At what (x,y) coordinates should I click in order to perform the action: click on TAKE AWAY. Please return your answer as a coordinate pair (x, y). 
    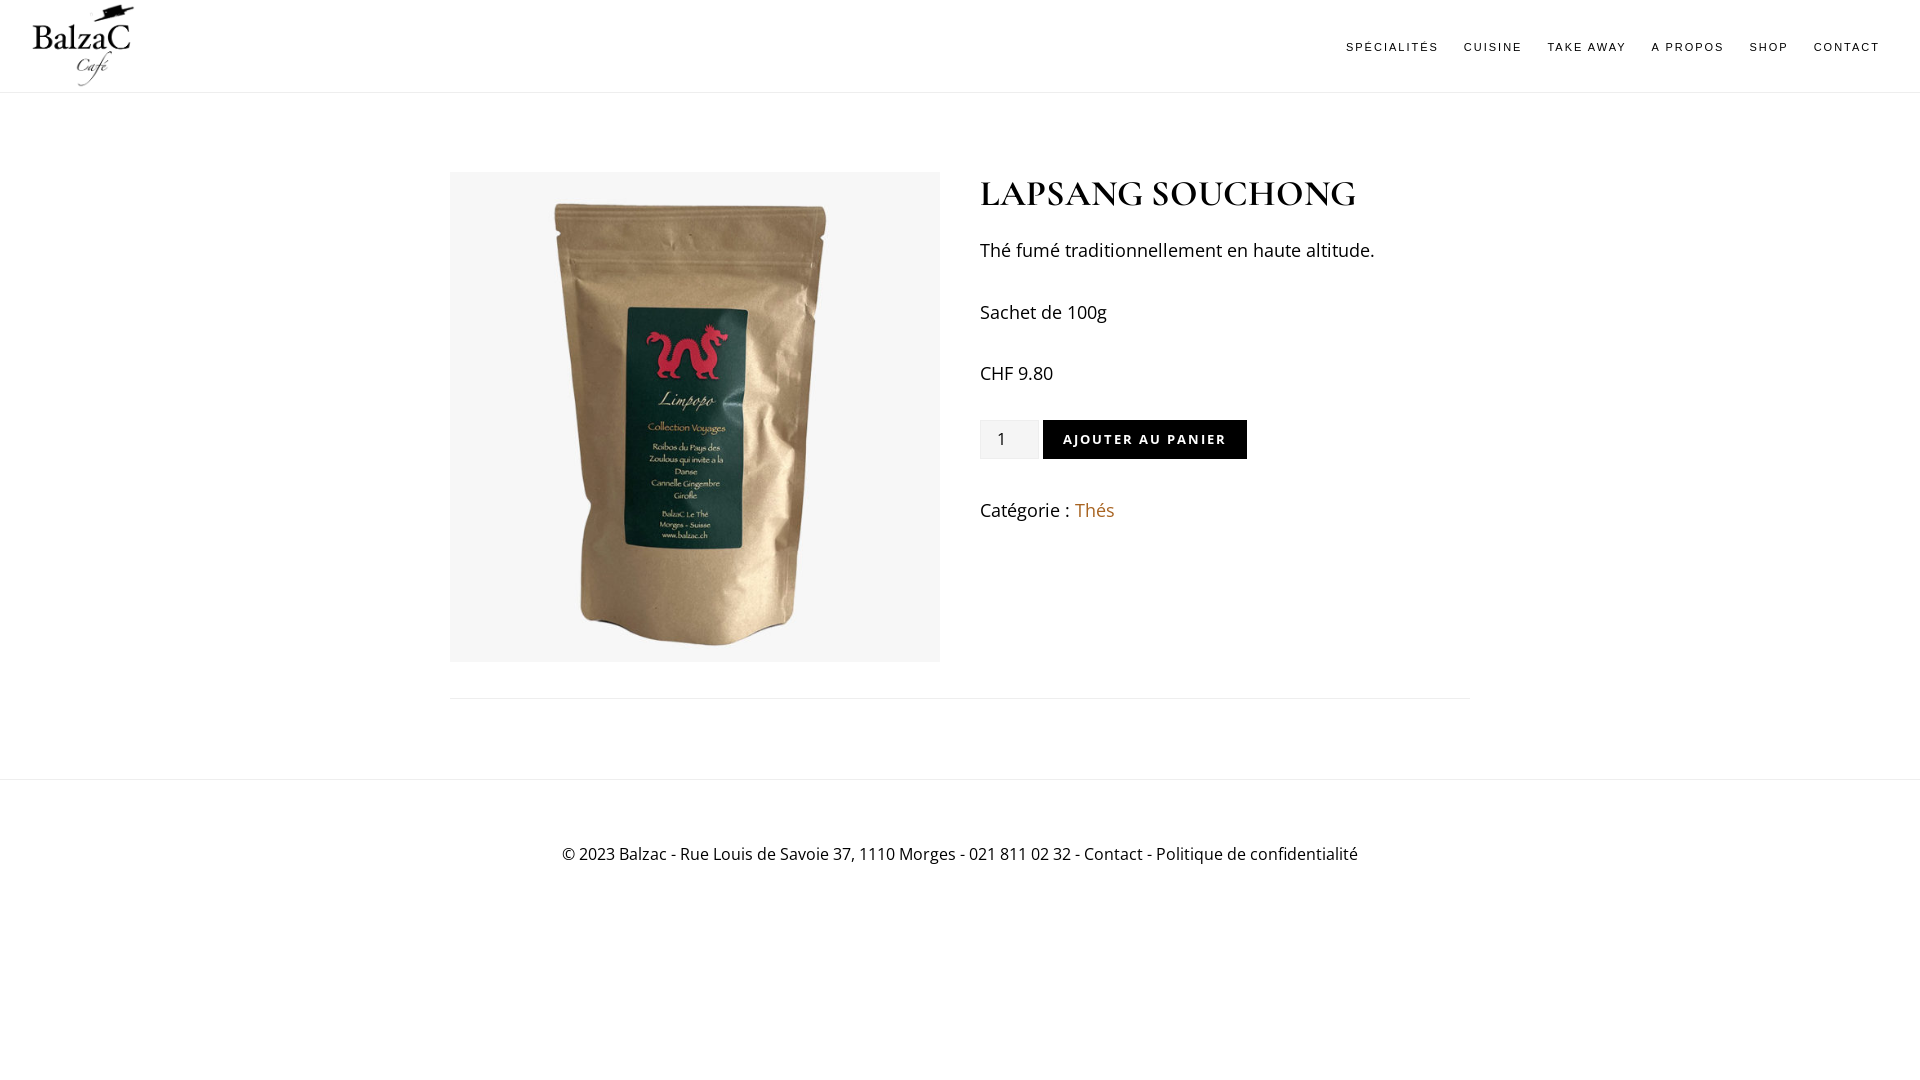
    Looking at the image, I should click on (1586, 48).